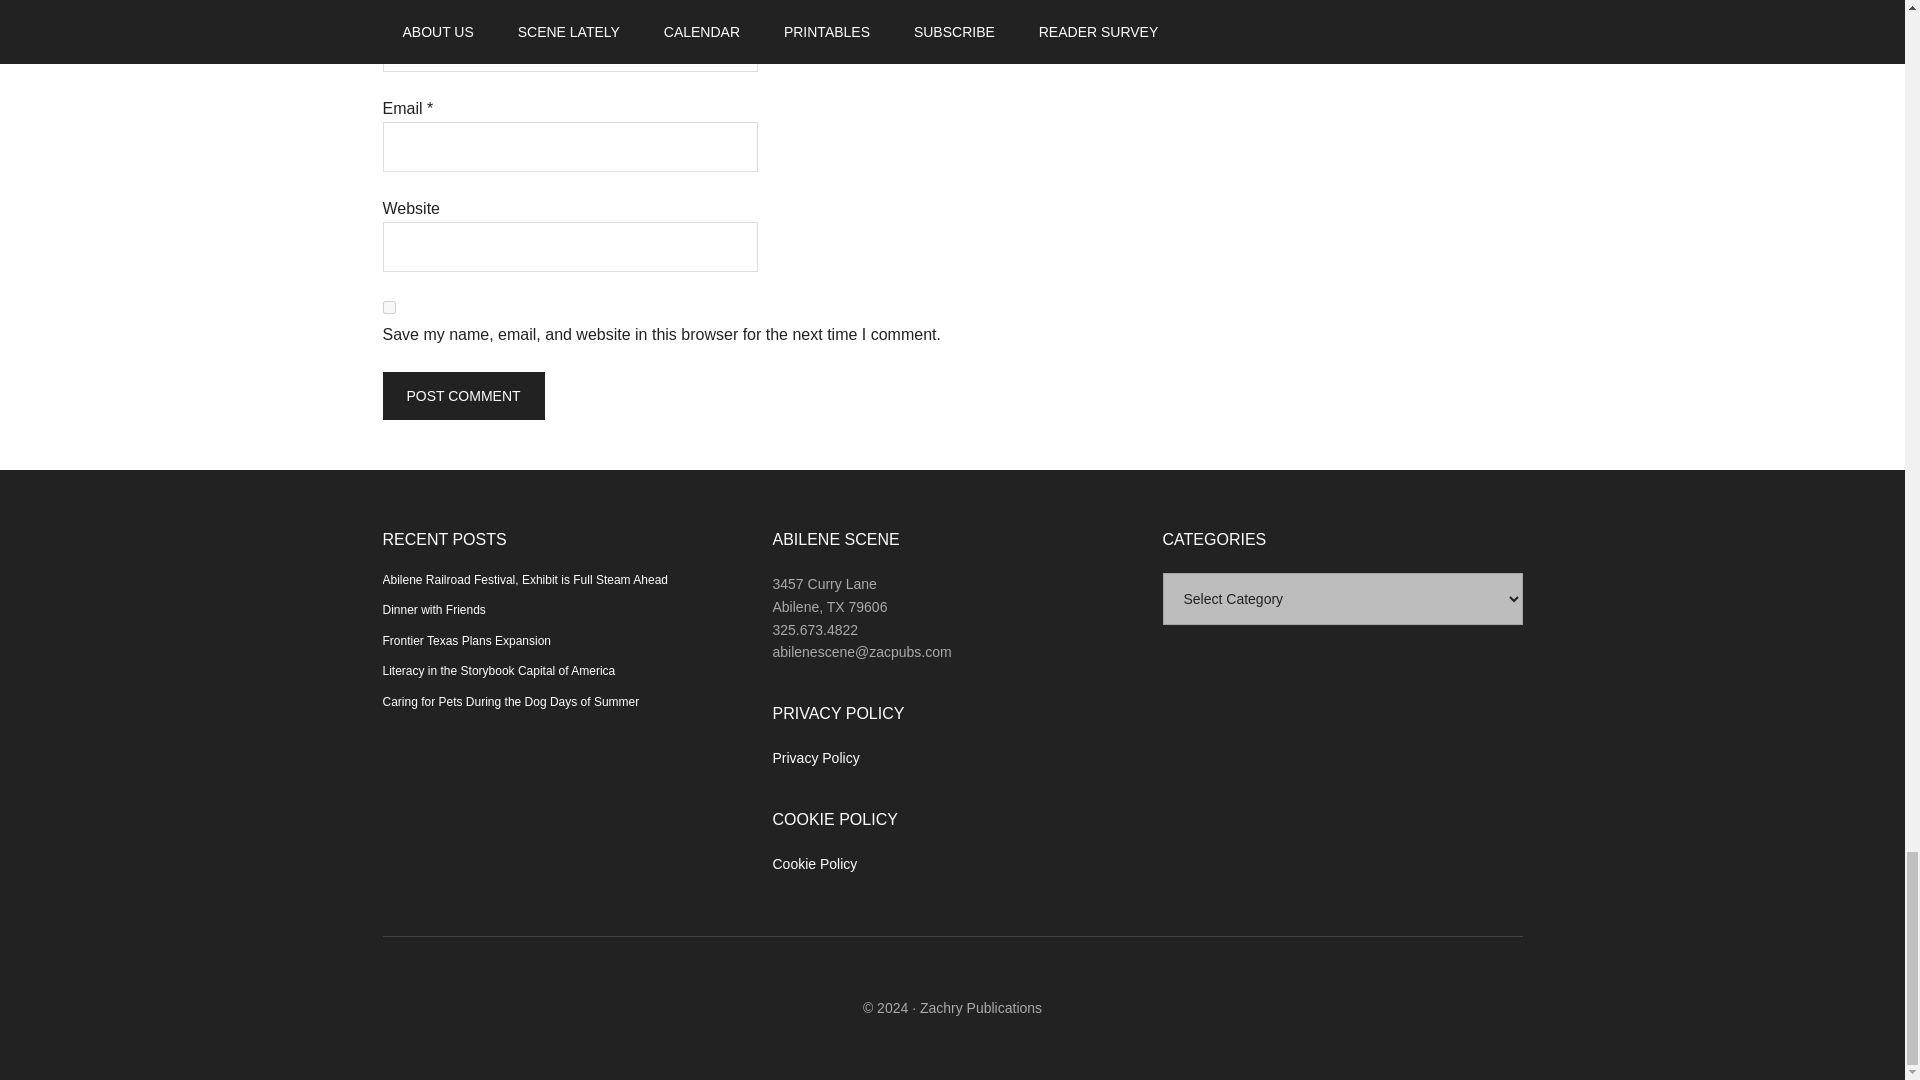 The image size is (1920, 1080). I want to click on Post Comment, so click(462, 396).